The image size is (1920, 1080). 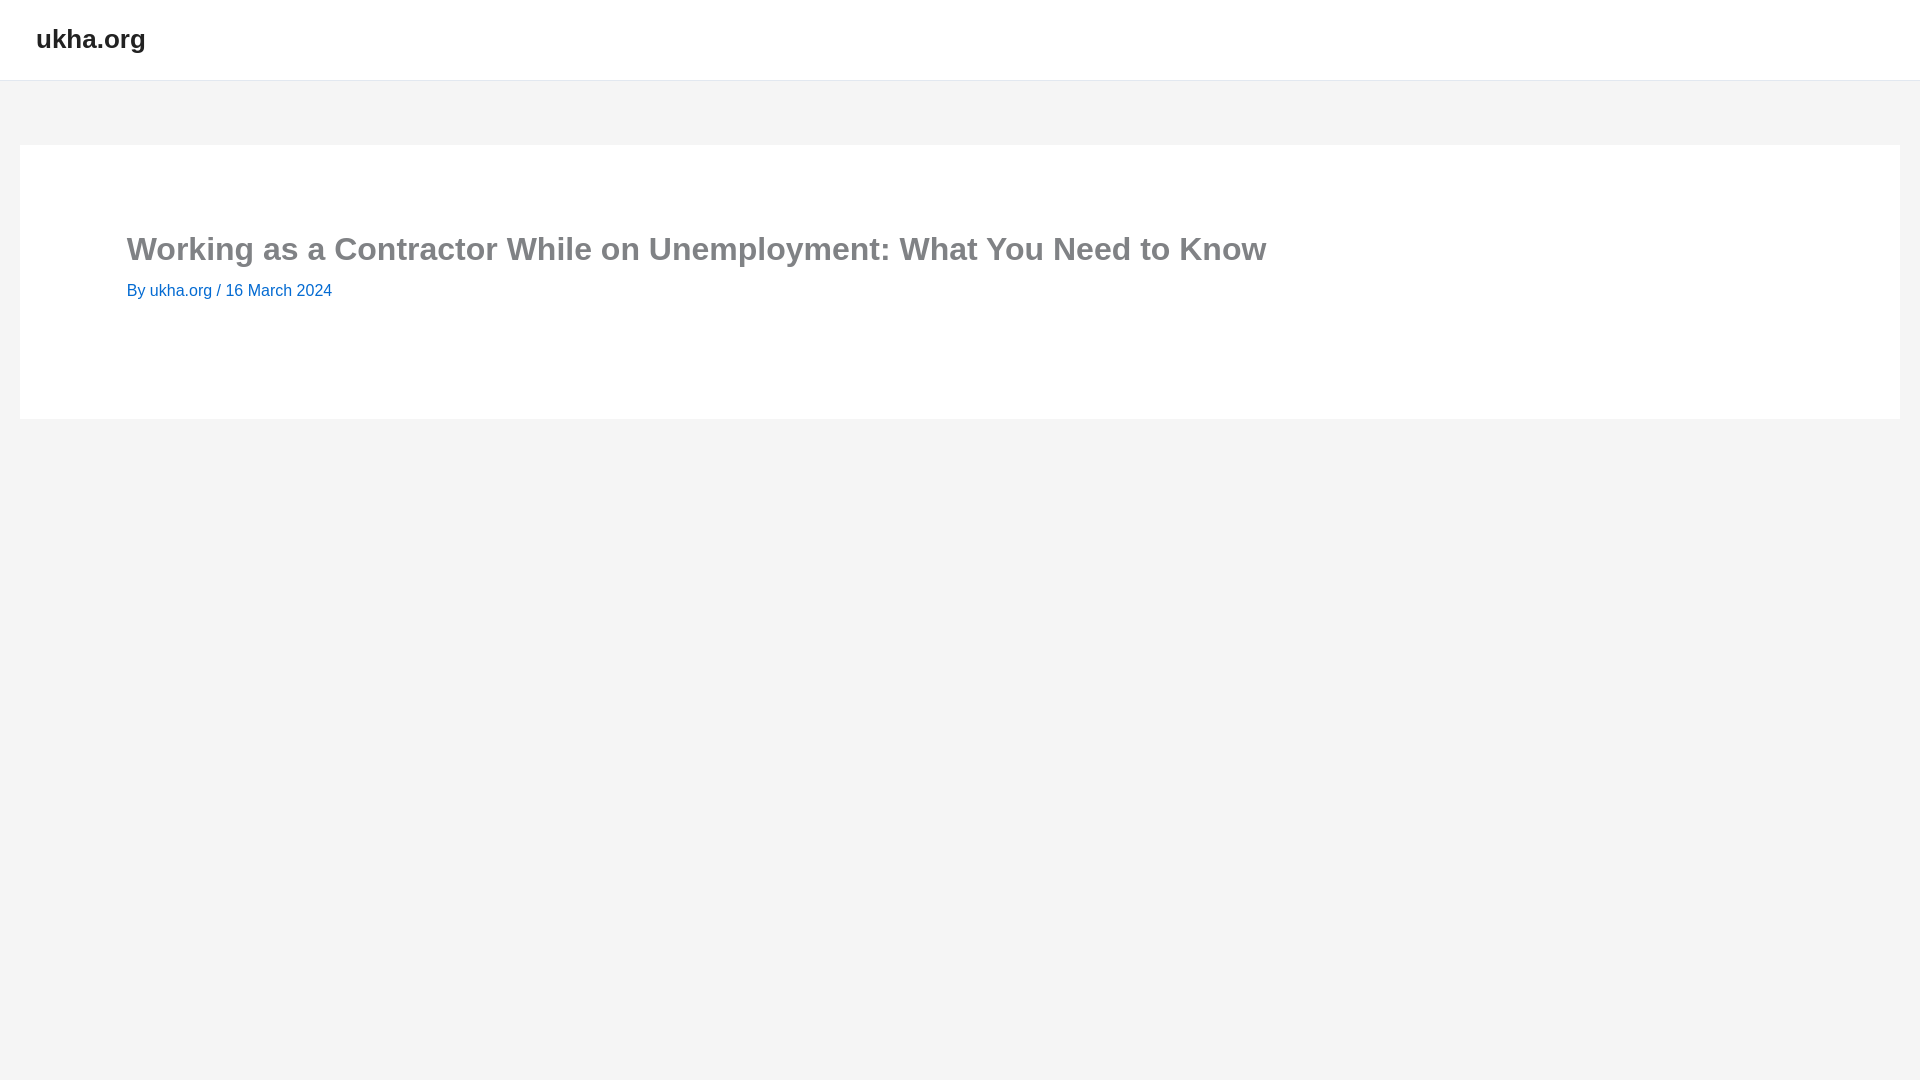 What do you see at coordinates (90, 38) in the screenshot?
I see `ukha.org` at bounding box center [90, 38].